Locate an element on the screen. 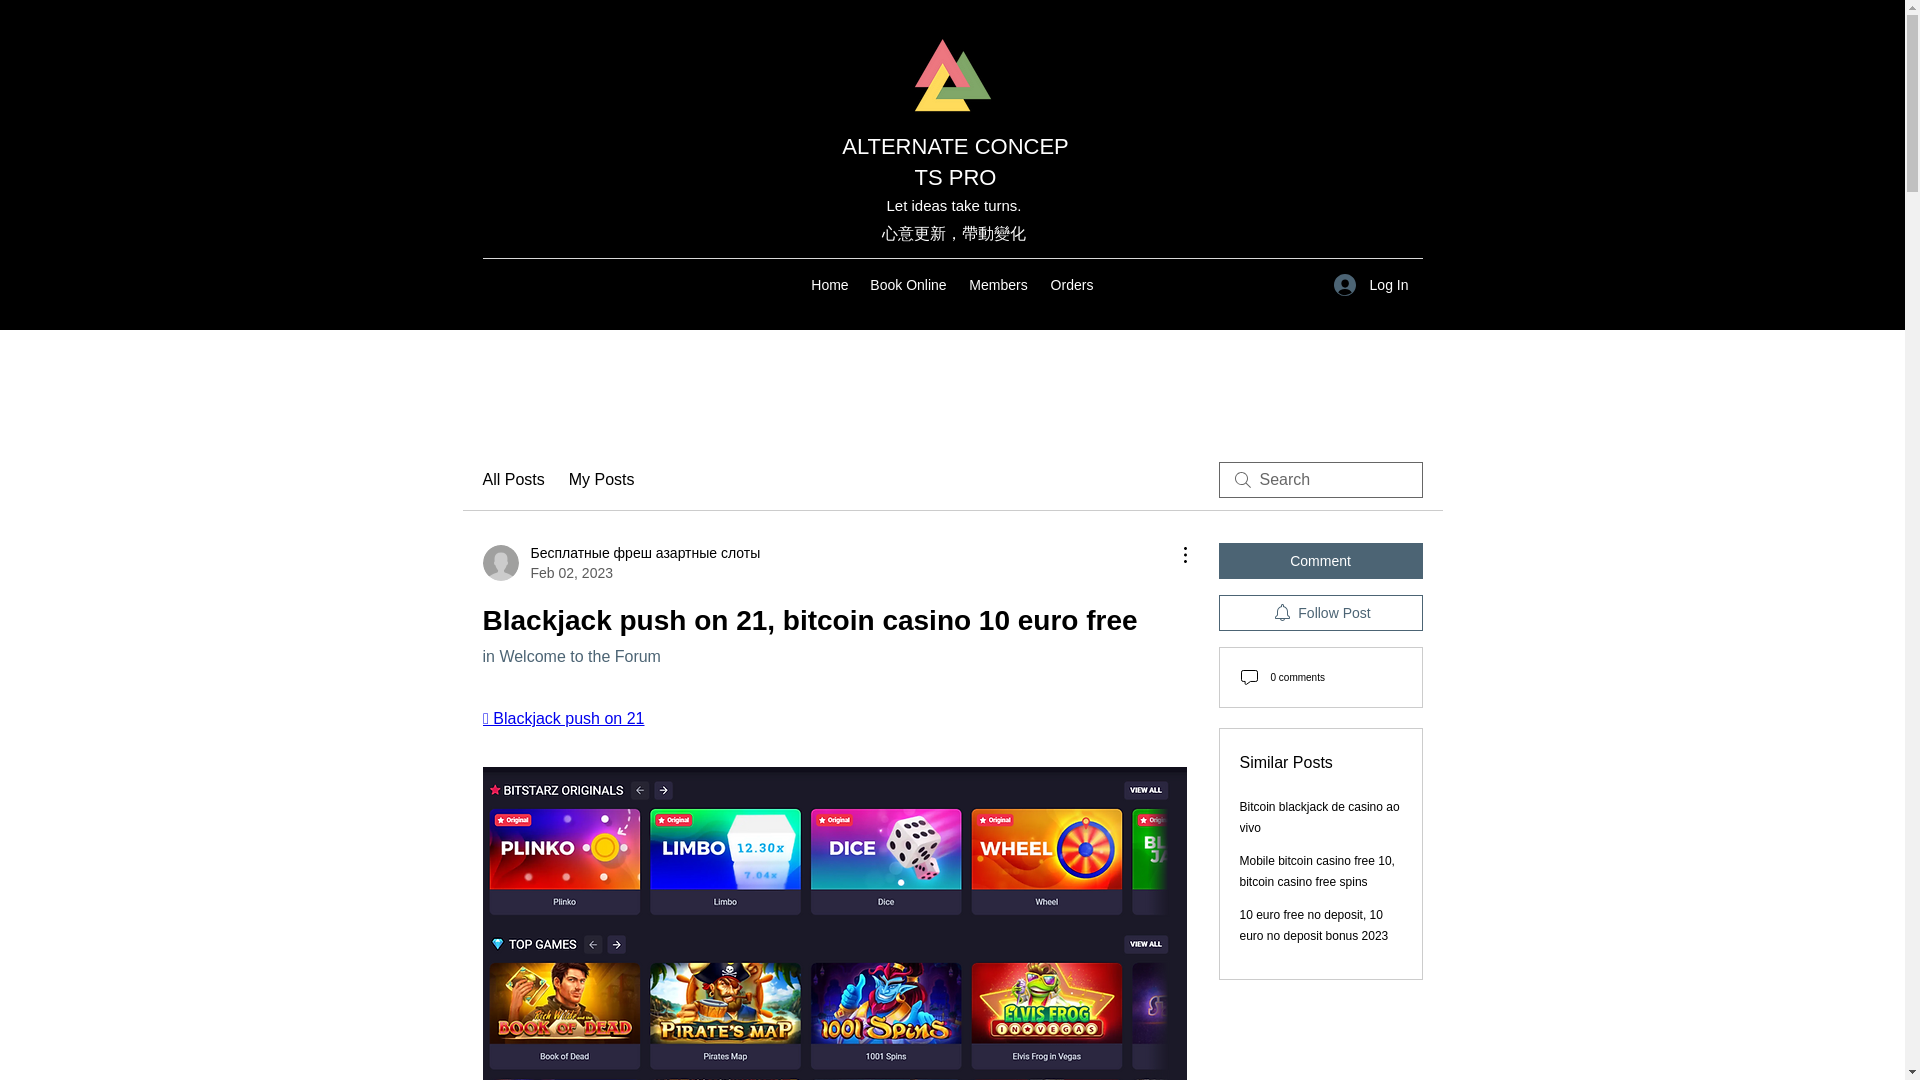  ALTERNATE CONCEPTS PRO is located at coordinates (956, 162).